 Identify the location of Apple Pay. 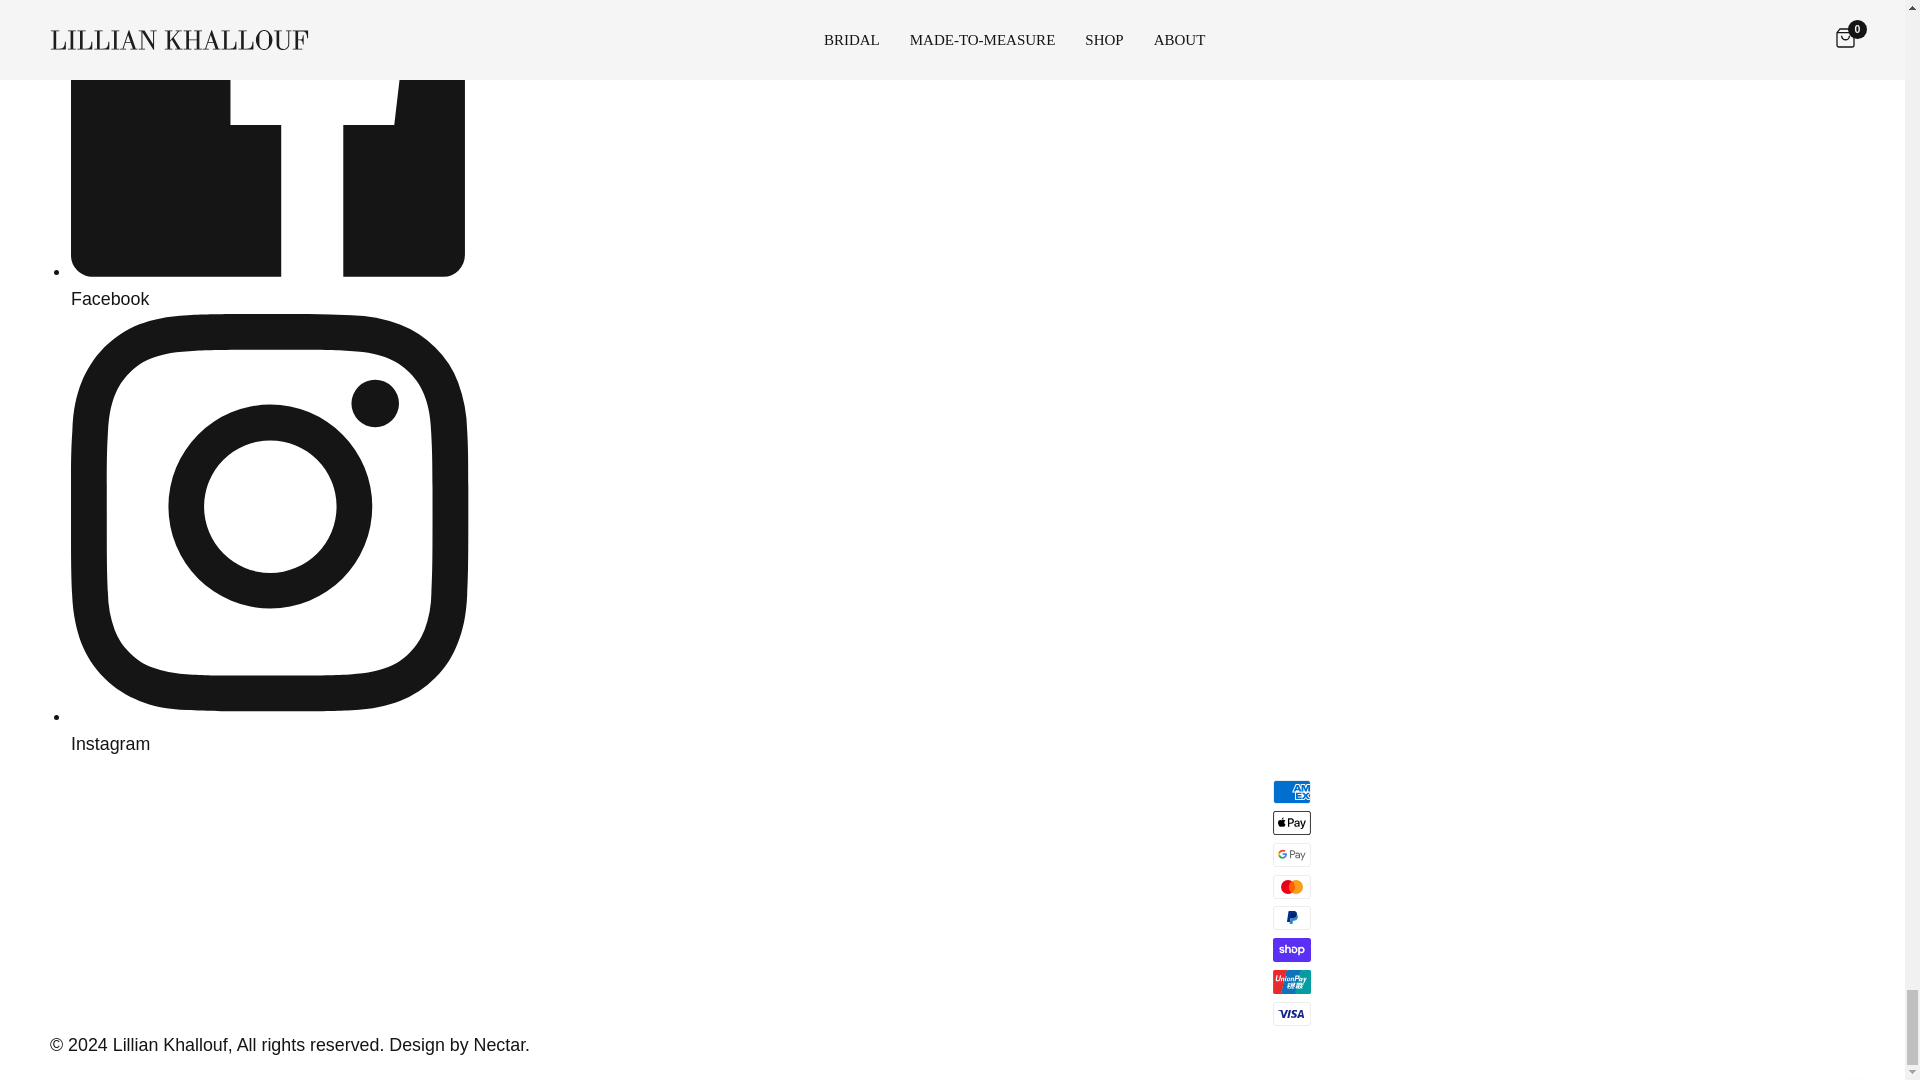
(1292, 822).